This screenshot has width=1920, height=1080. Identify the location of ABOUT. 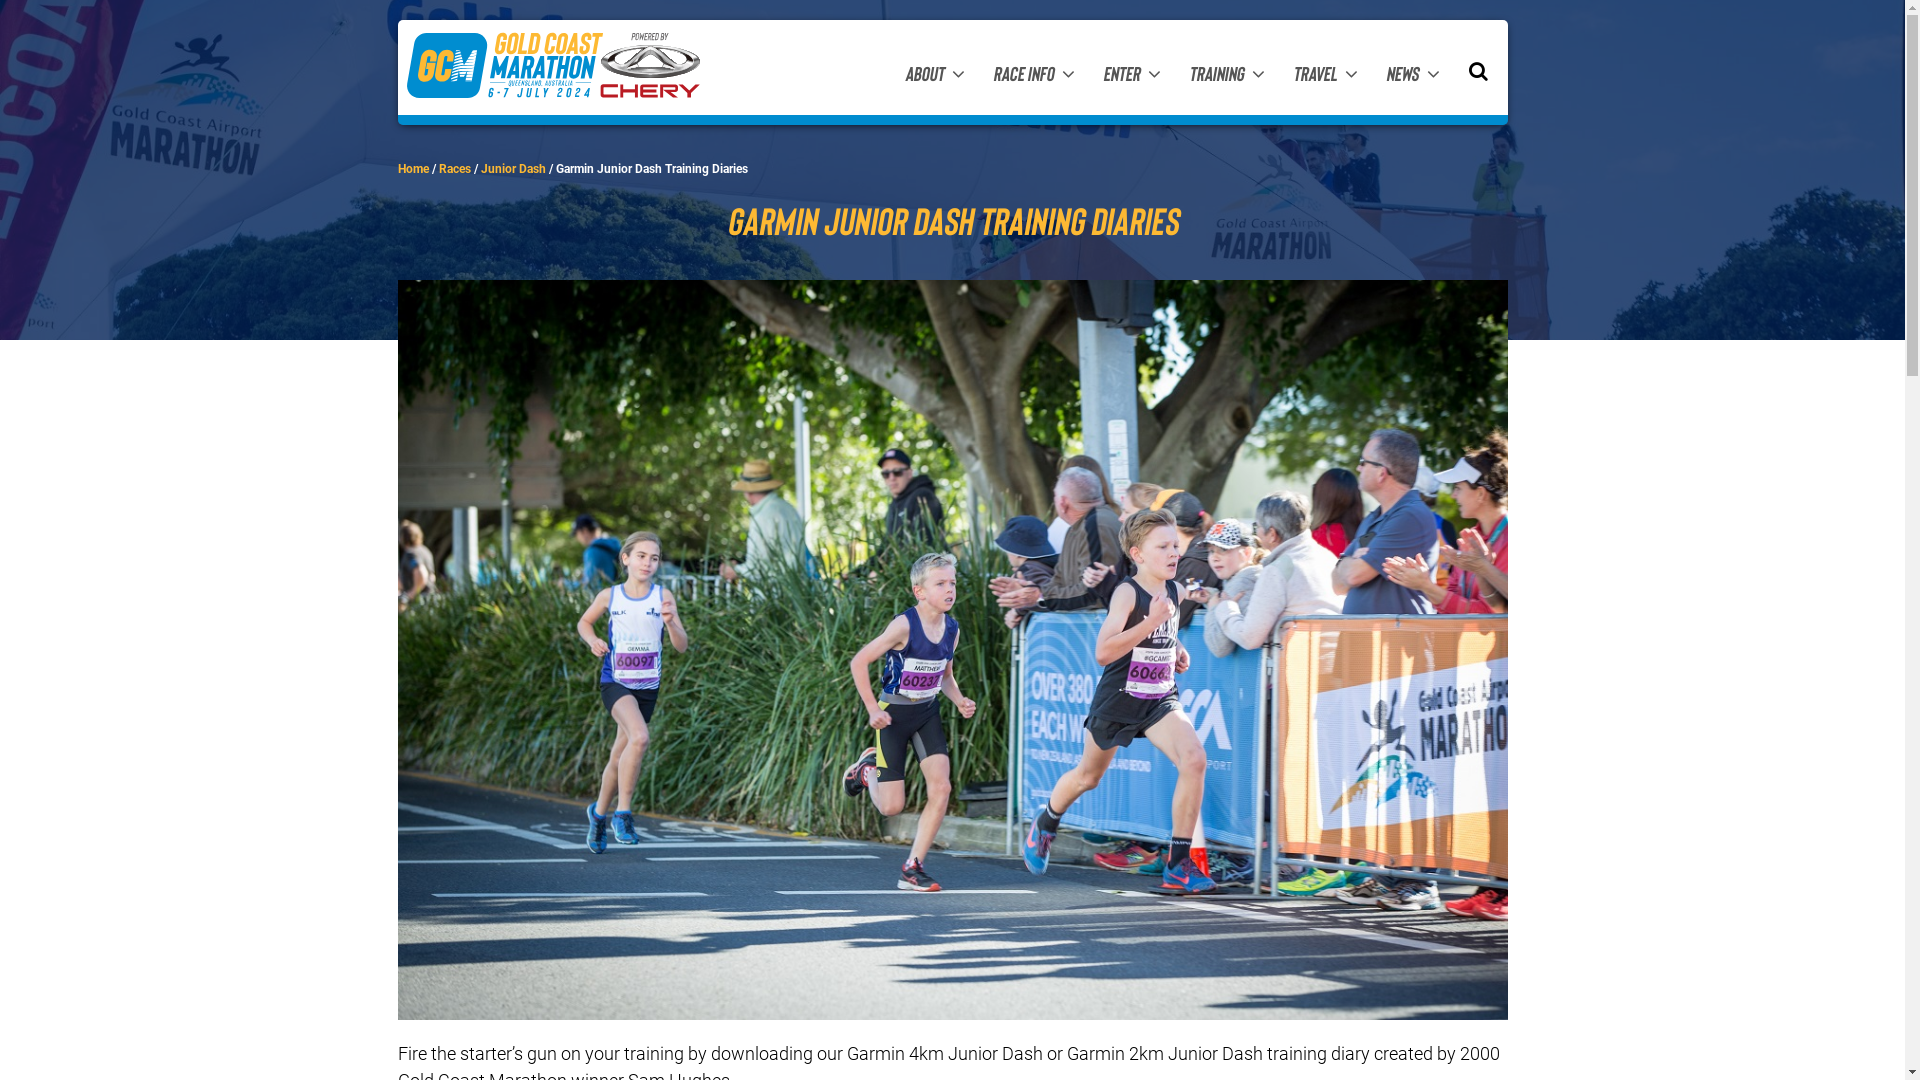
(934, 73).